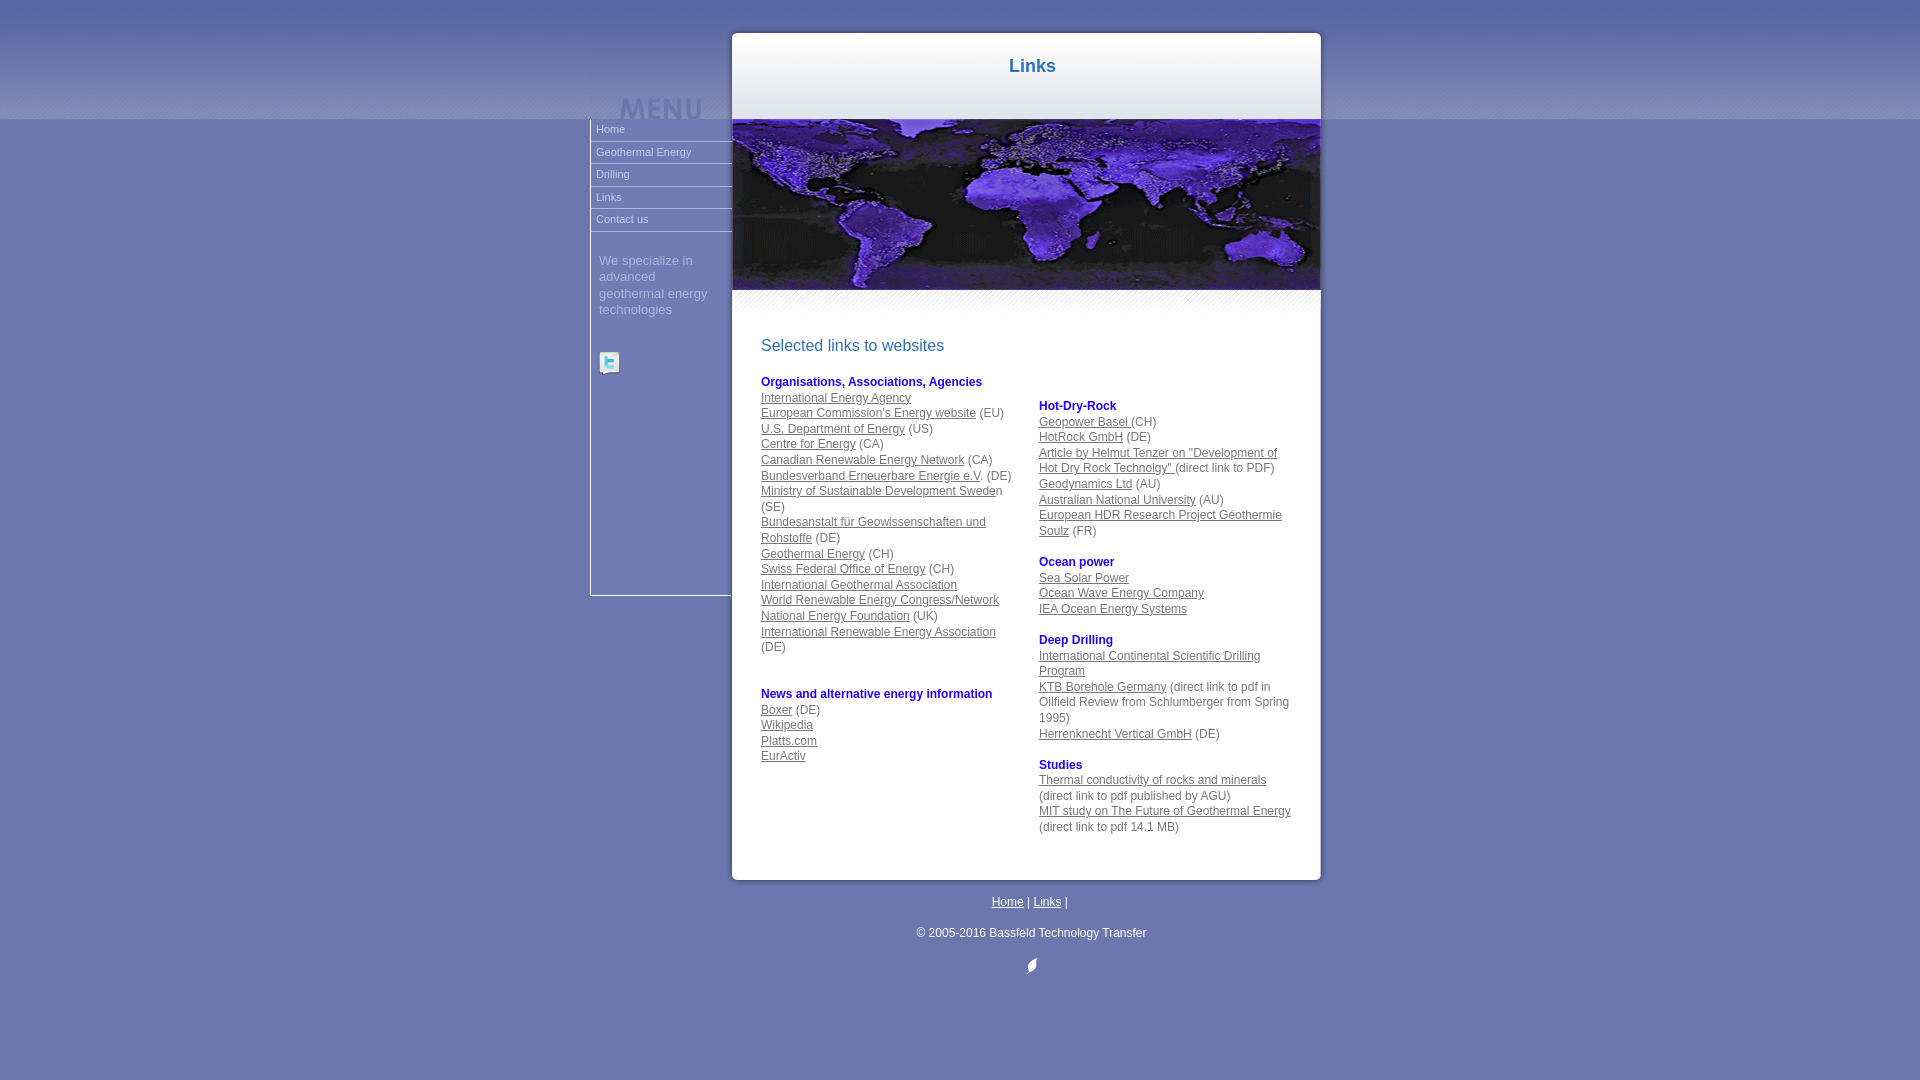 This screenshot has height=1080, width=1920. What do you see at coordinates (1008, 902) in the screenshot?
I see `Home` at bounding box center [1008, 902].